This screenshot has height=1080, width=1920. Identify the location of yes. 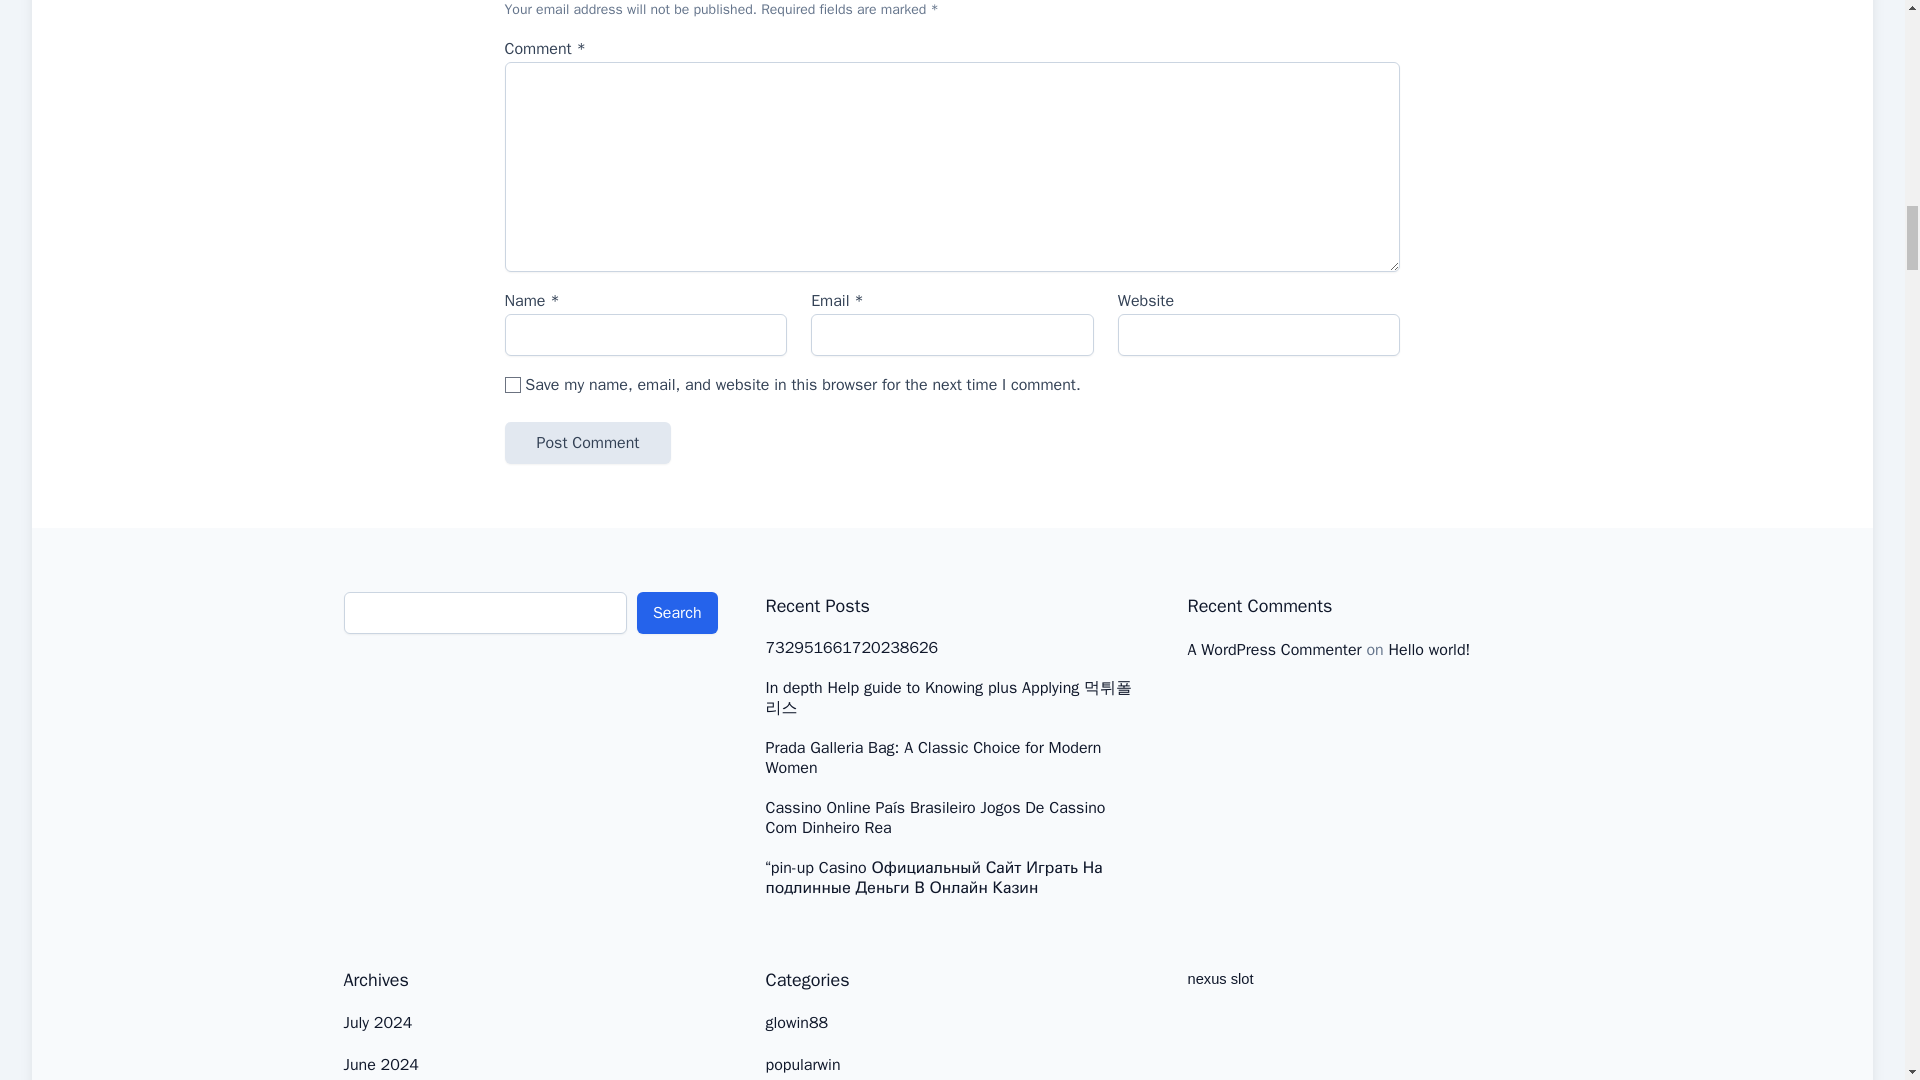
(512, 384).